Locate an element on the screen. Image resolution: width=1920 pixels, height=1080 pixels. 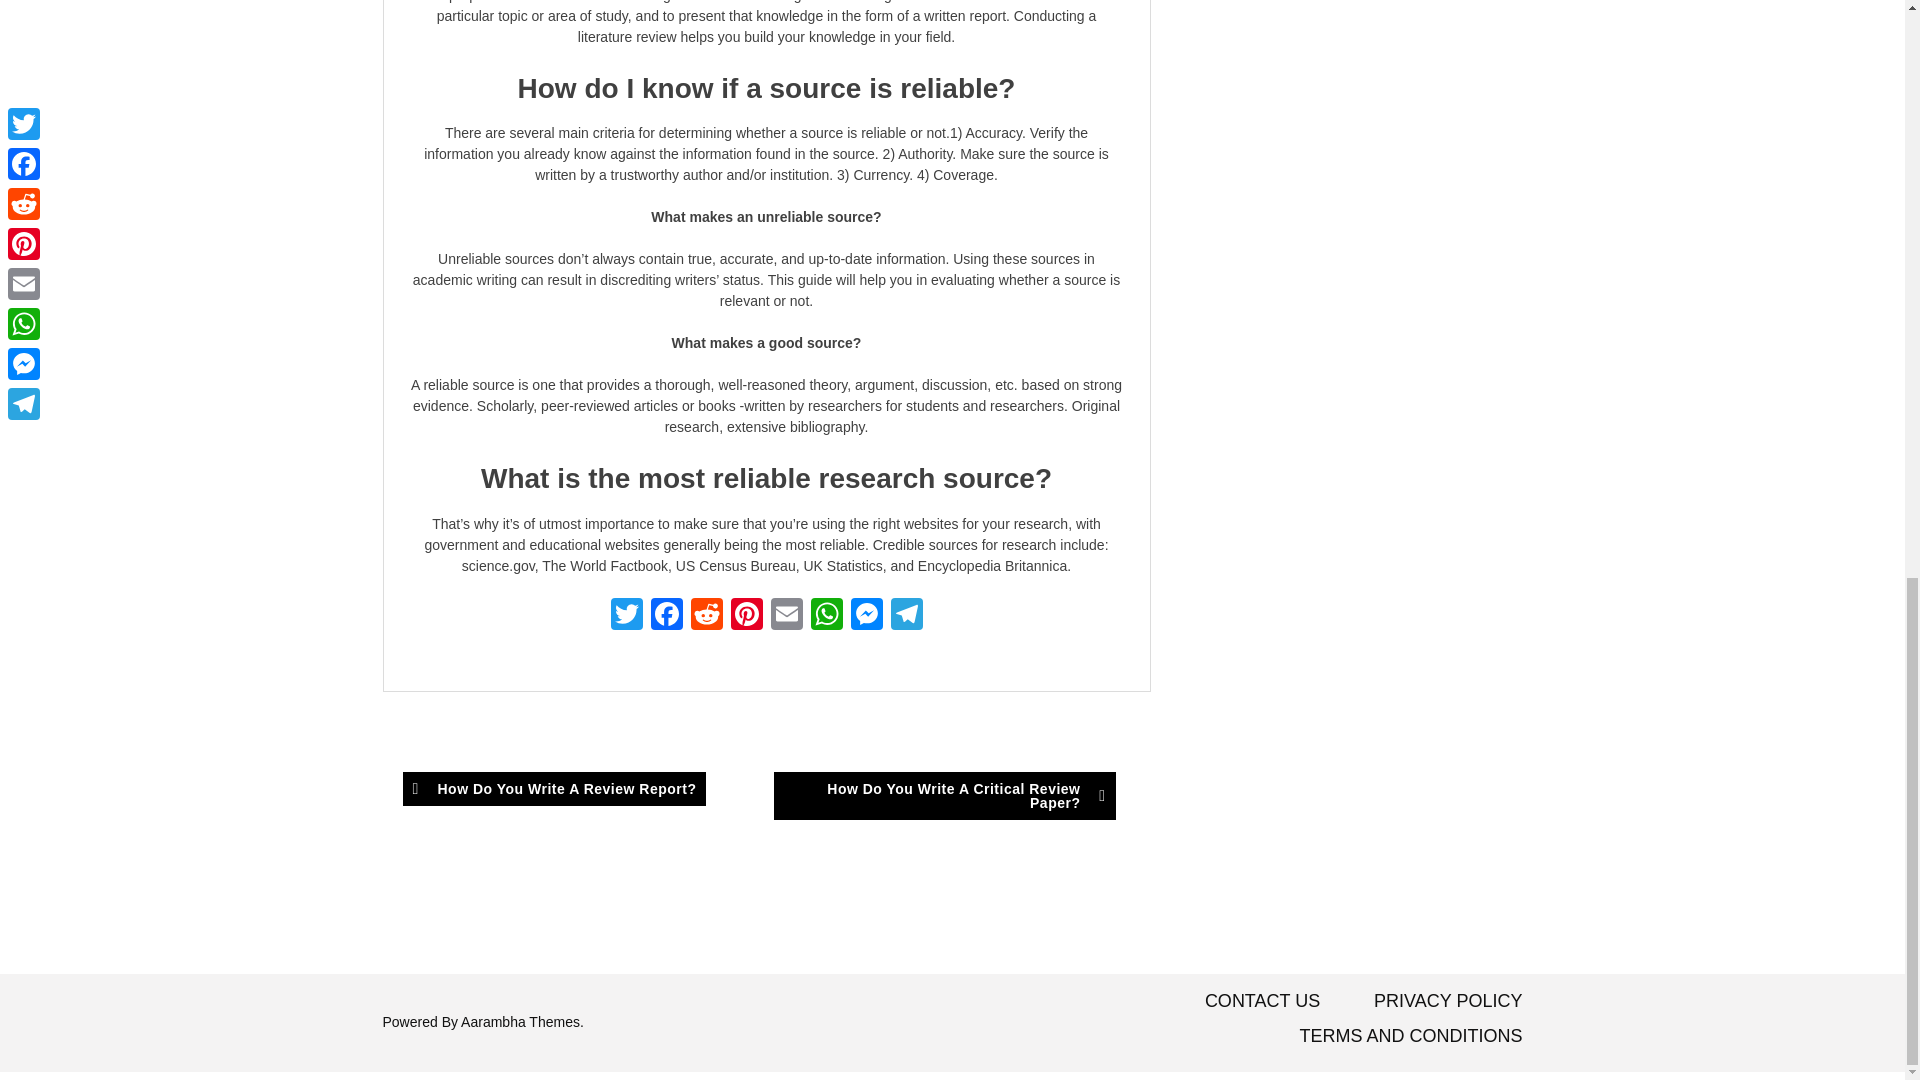
Twitter is located at coordinates (626, 616).